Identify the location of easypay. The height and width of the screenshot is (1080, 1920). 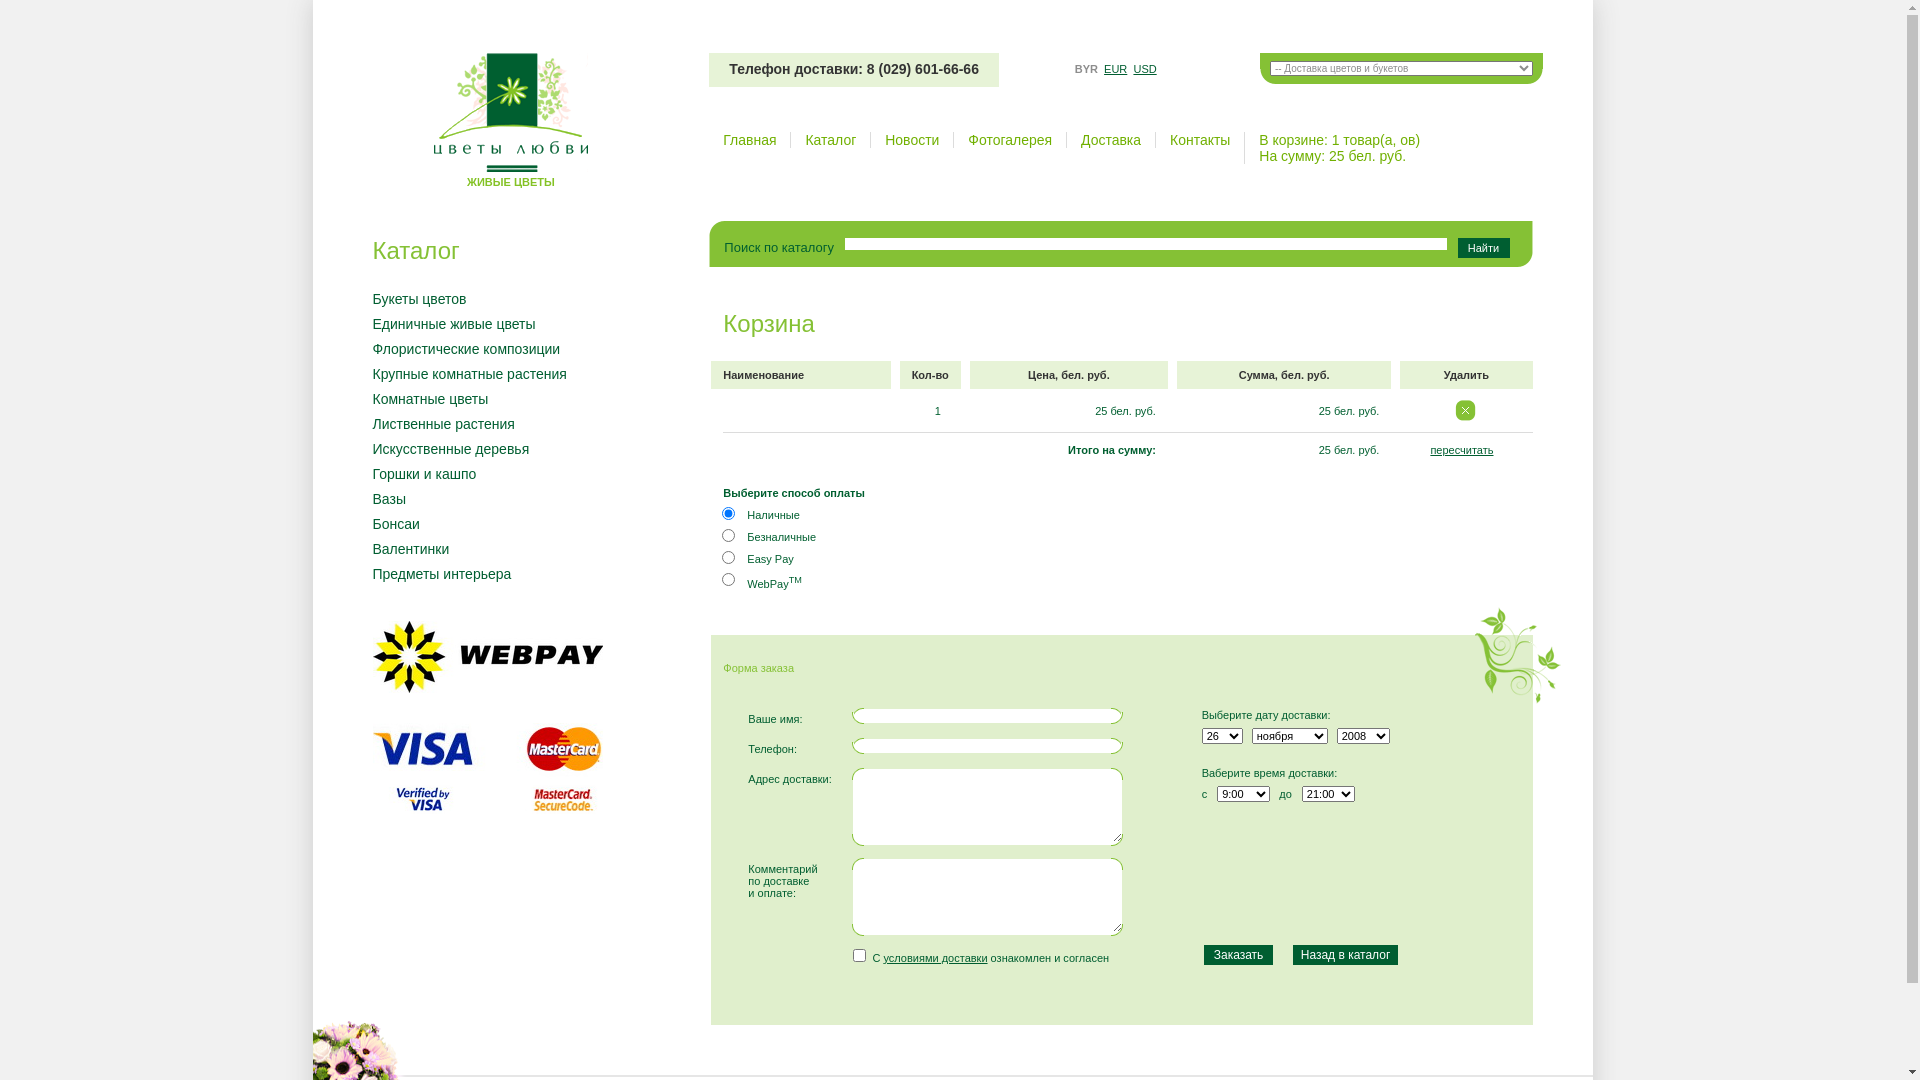
(728, 558).